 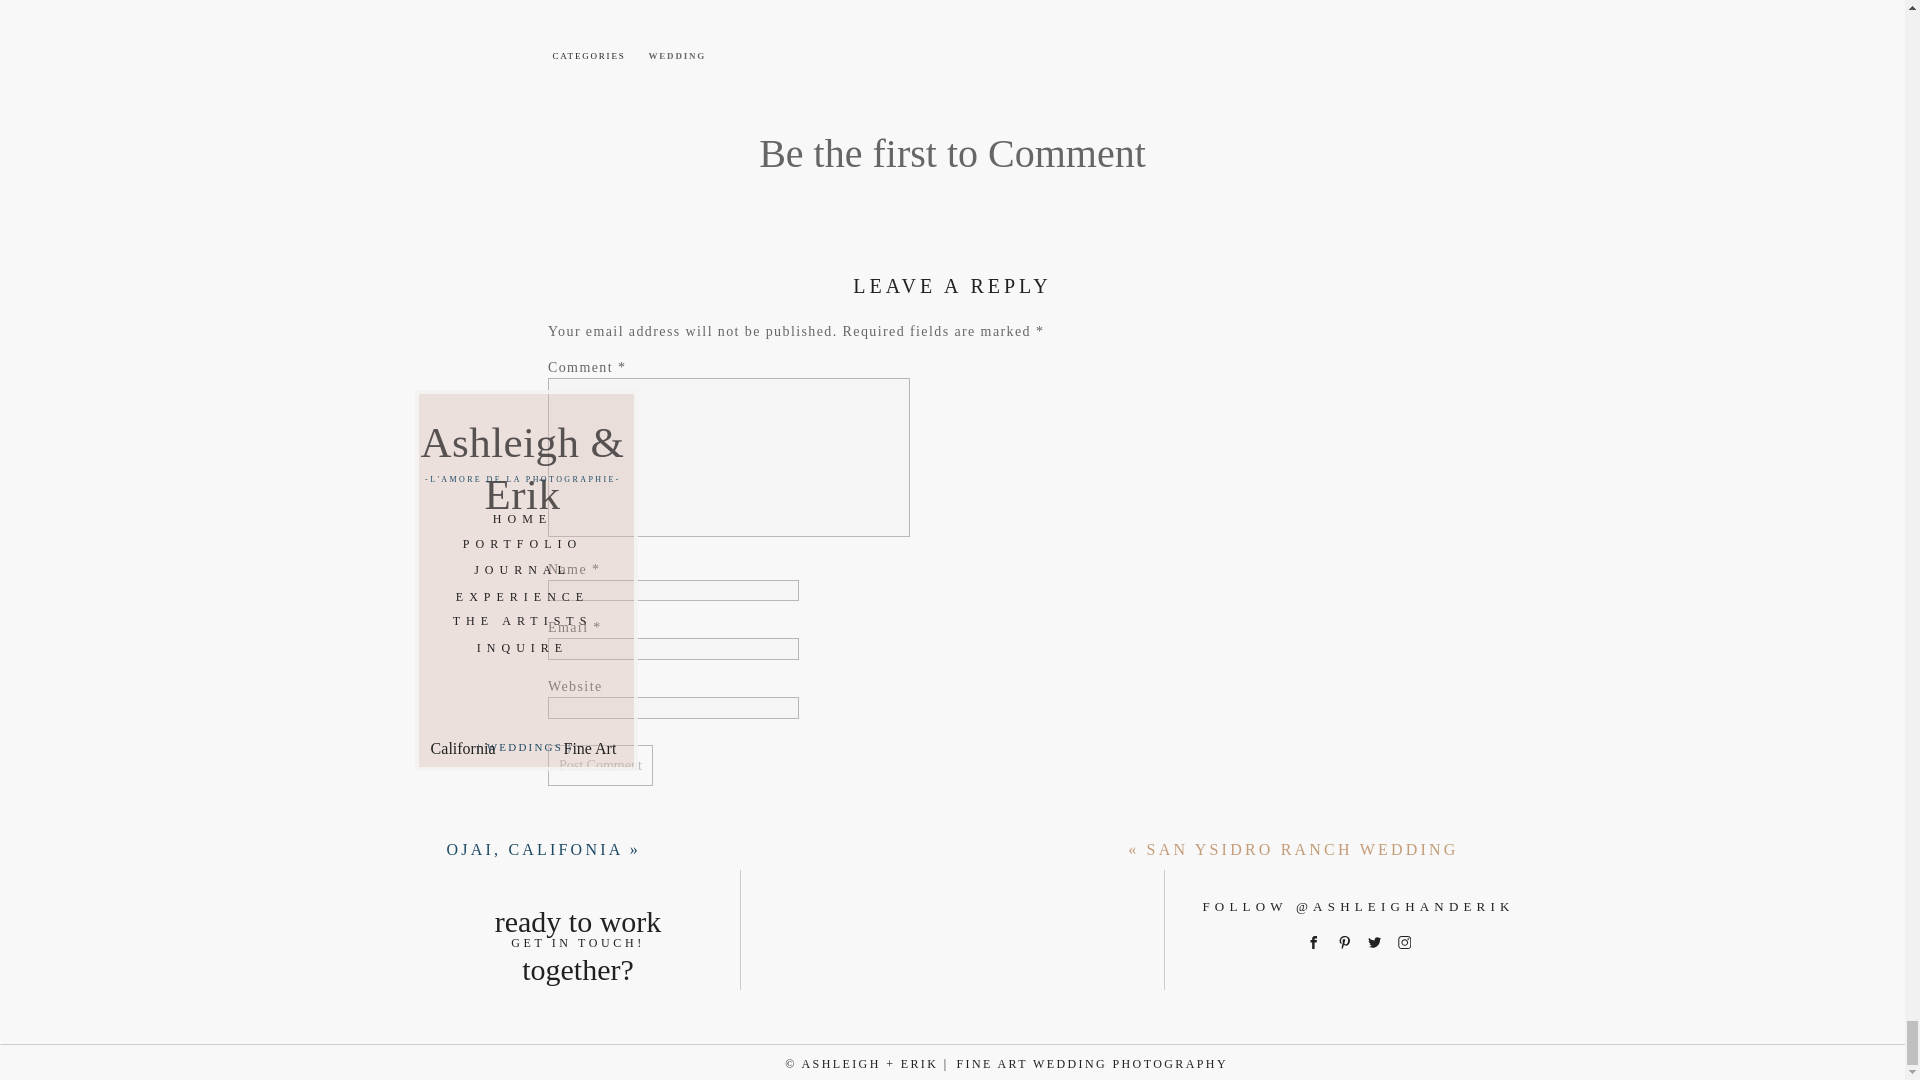 What do you see at coordinates (1302, 849) in the screenshot?
I see `SAN YSIDRO RANCH WEDDING` at bounding box center [1302, 849].